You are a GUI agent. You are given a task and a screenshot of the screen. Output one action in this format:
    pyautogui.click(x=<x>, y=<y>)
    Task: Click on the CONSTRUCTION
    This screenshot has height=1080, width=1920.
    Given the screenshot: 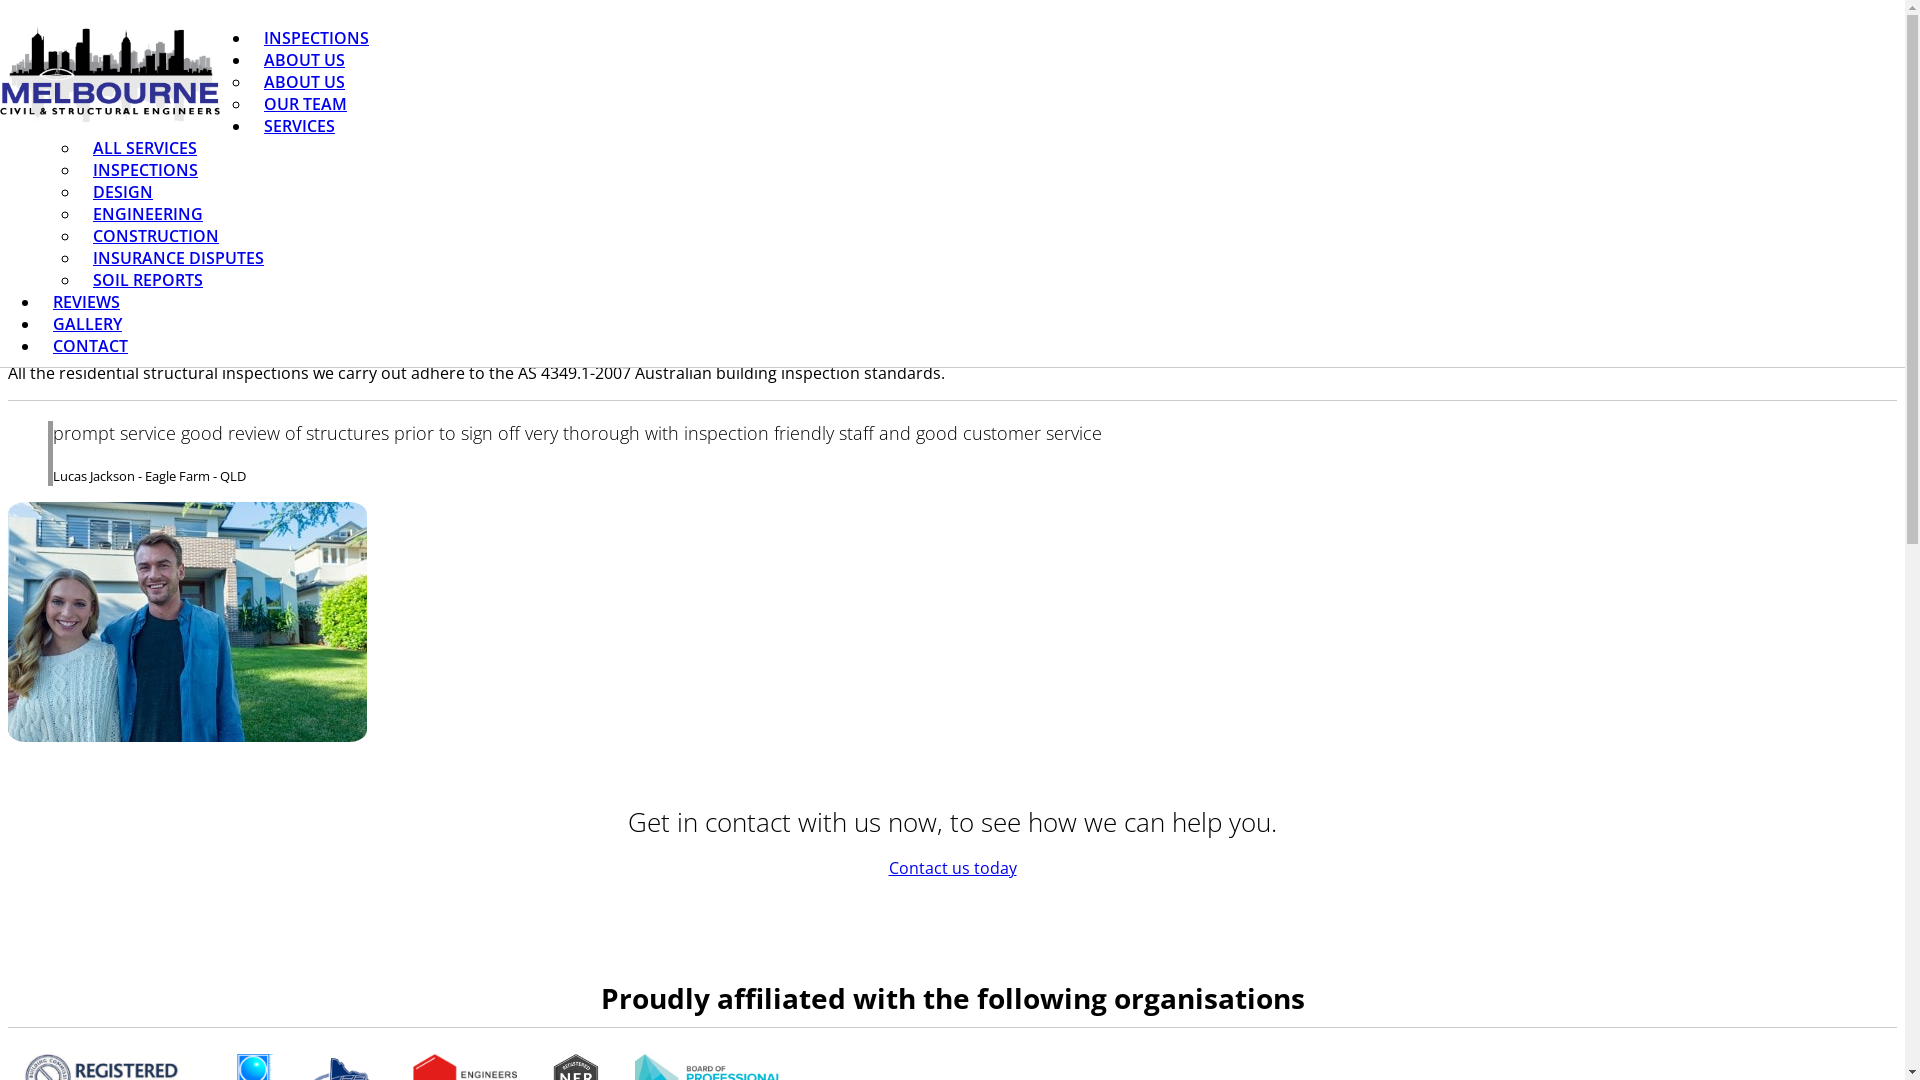 What is the action you would take?
    pyautogui.click(x=156, y=236)
    